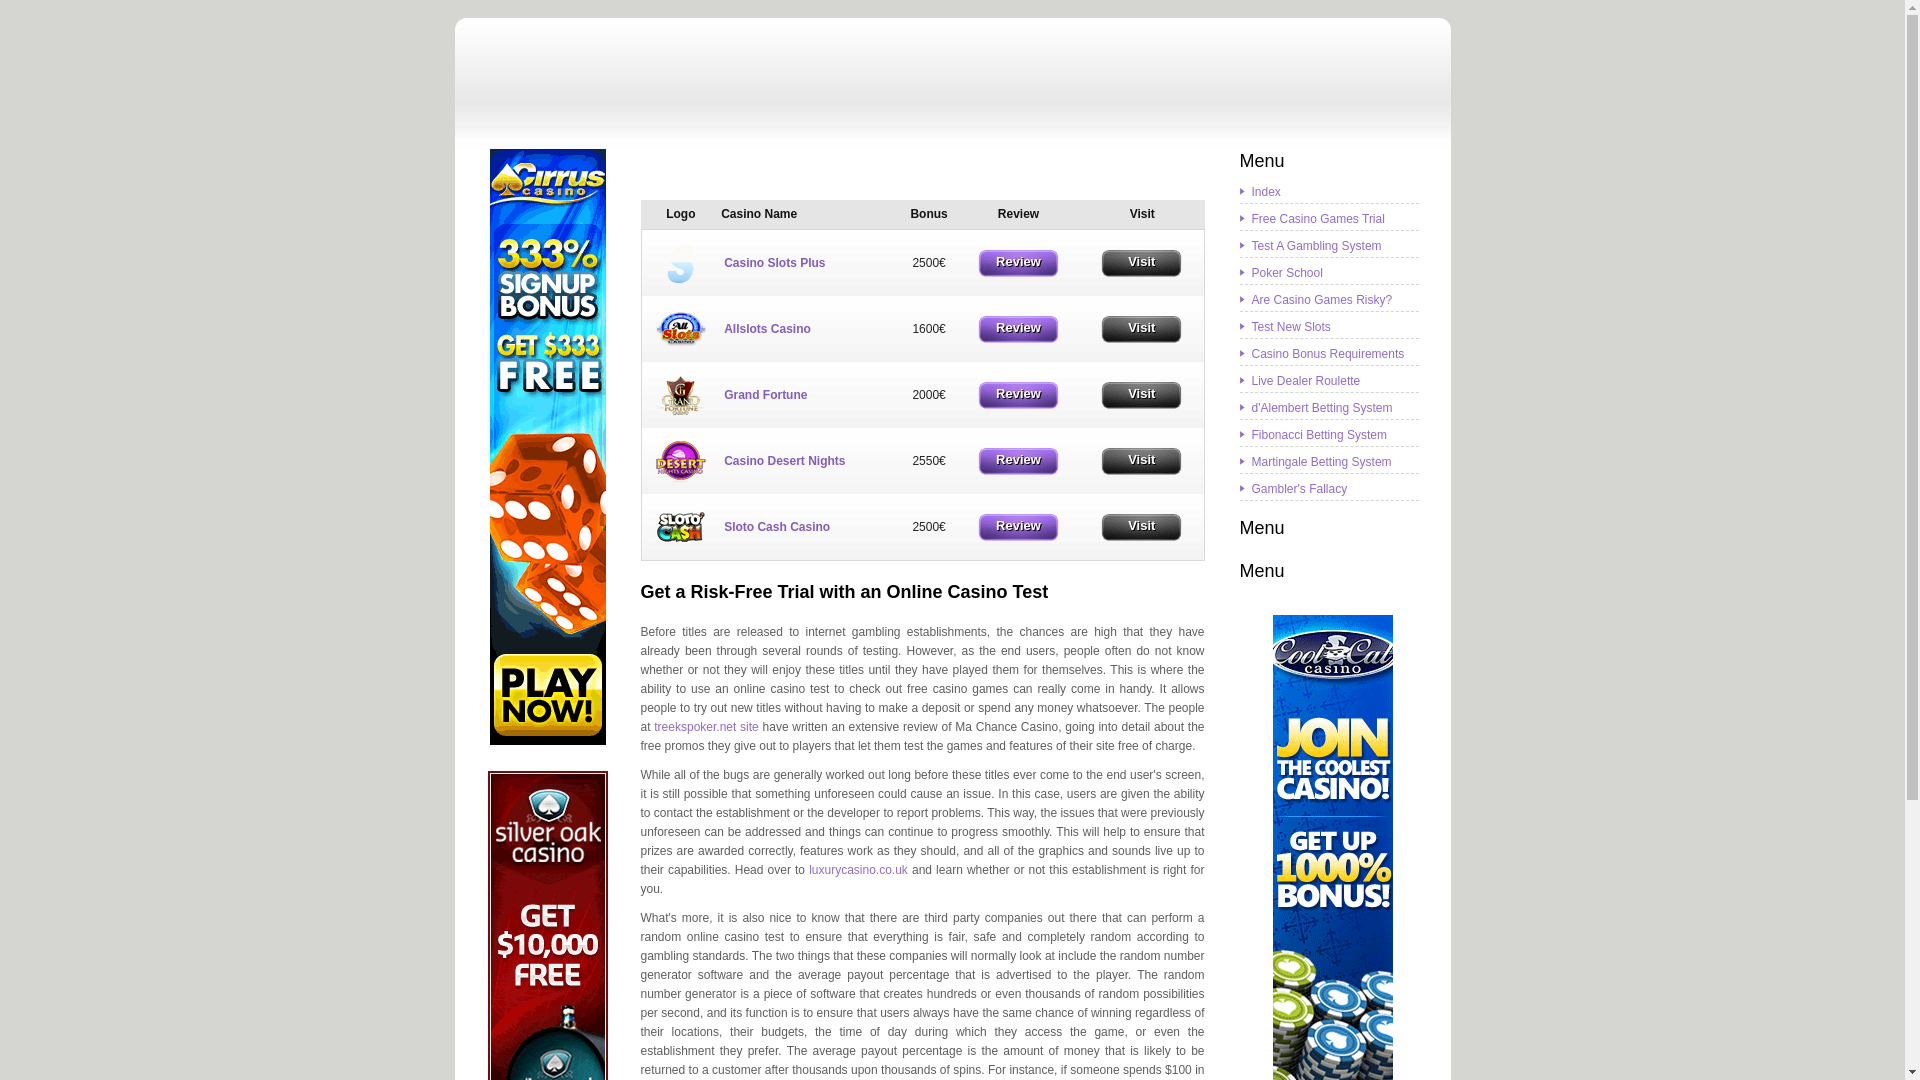 Image resolution: width=1920 pixels, height=1080 pixels. I want to click on Visit, so click(1142, 462).